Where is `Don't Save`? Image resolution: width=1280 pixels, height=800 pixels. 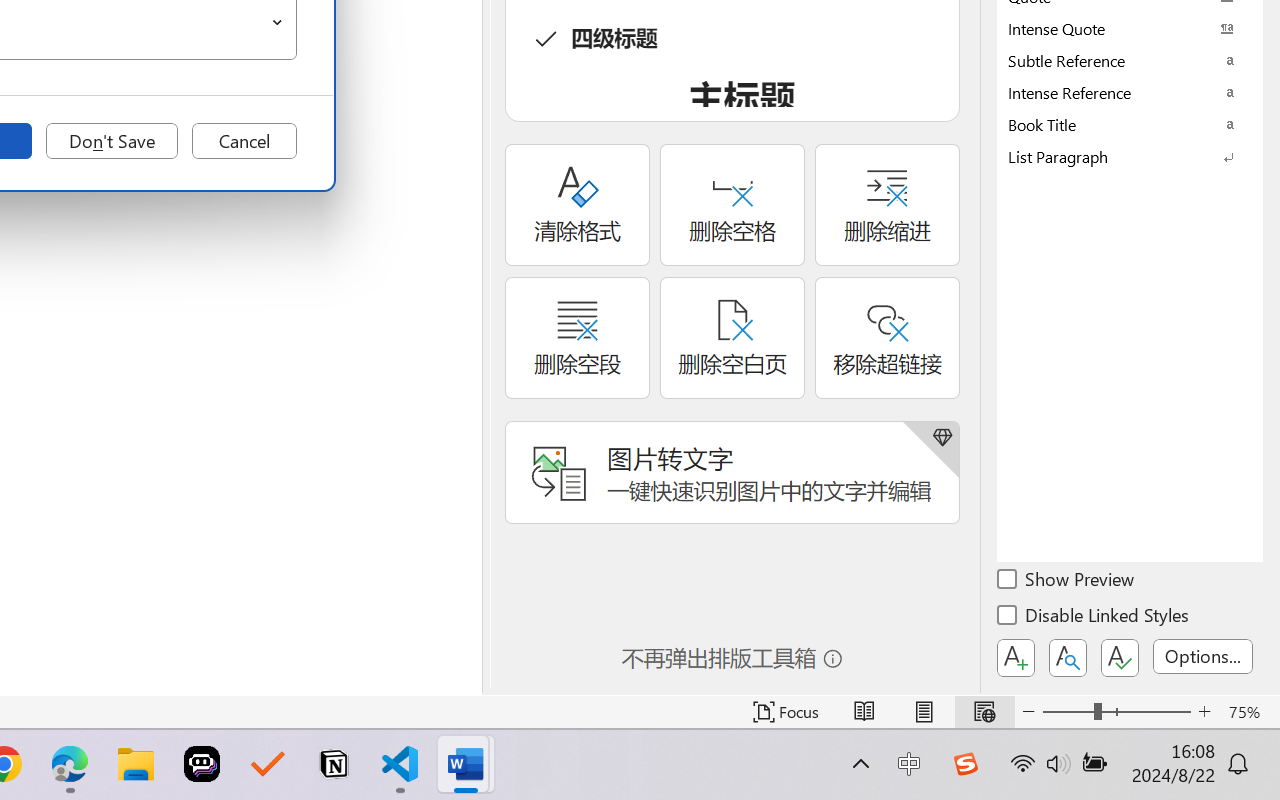 Don't Save is located at coordinates (112, 141).